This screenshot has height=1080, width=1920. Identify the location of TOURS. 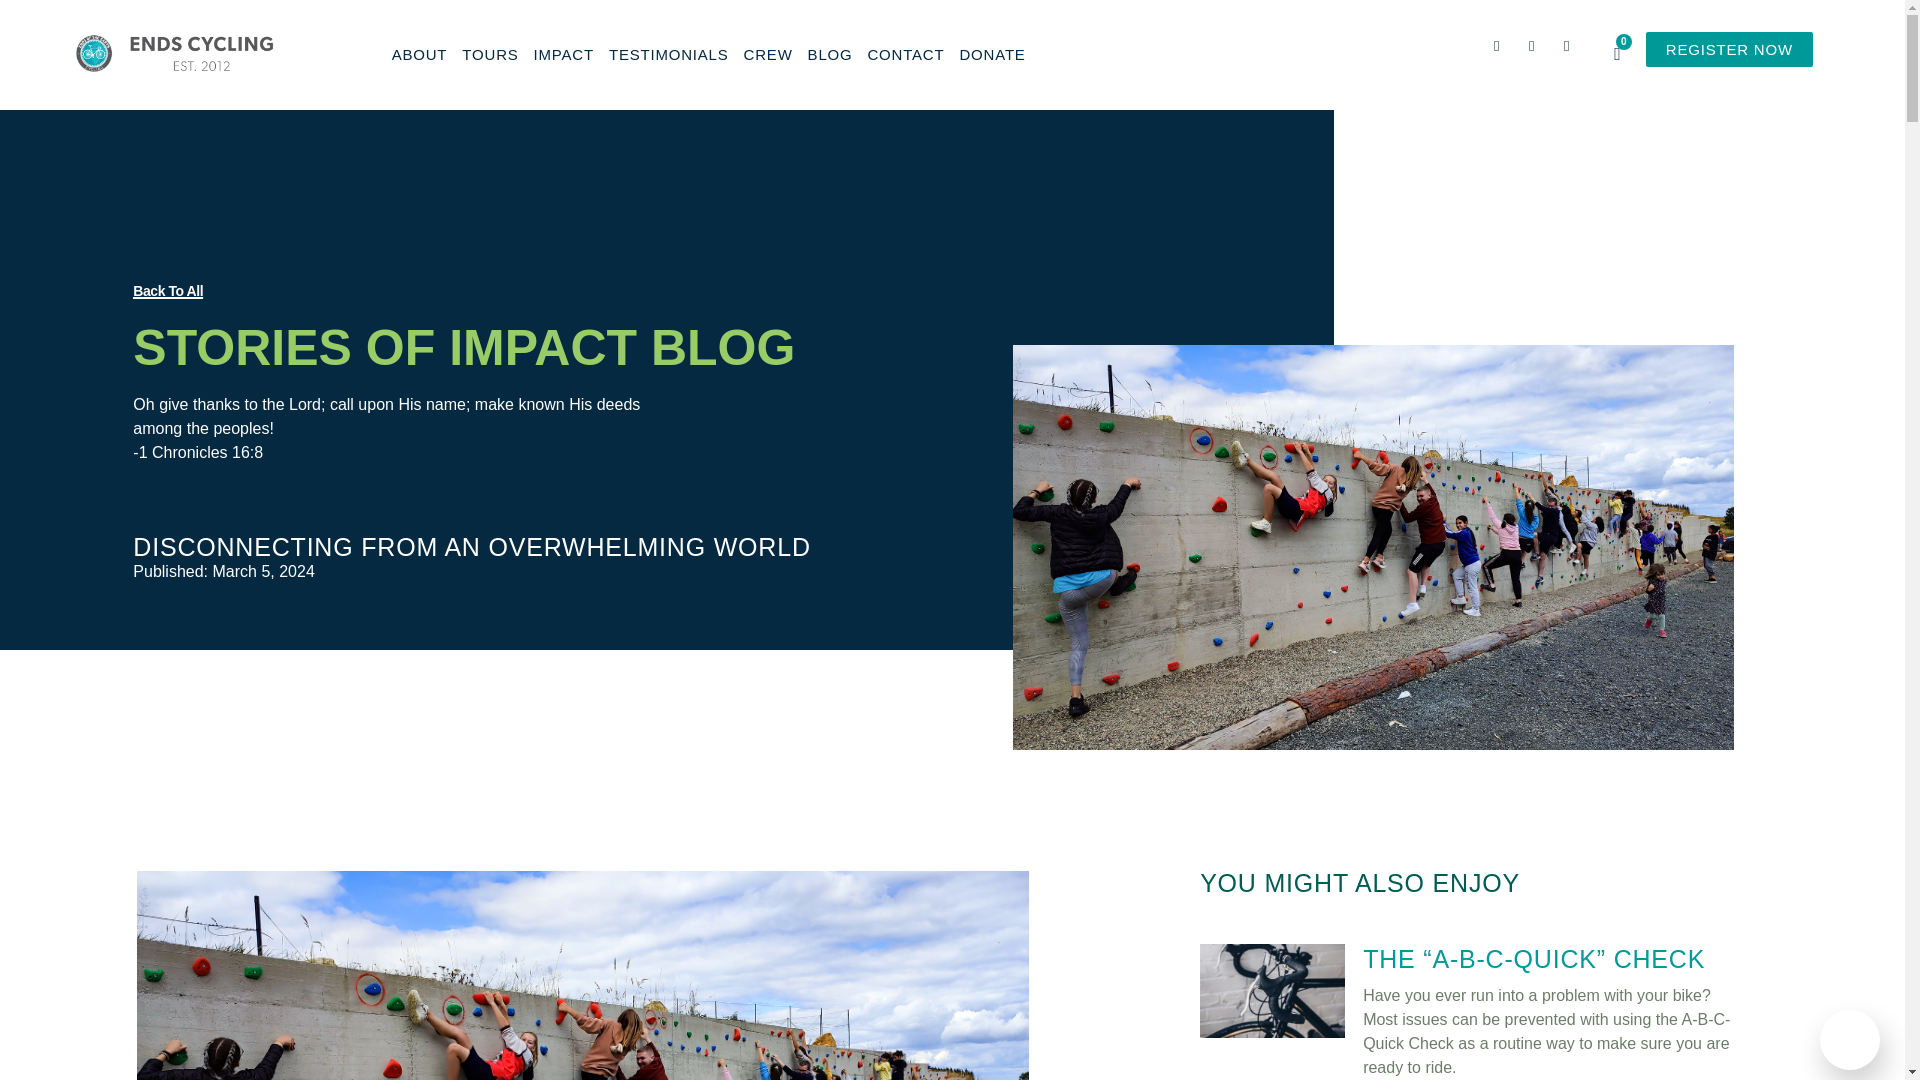
(490, 54).